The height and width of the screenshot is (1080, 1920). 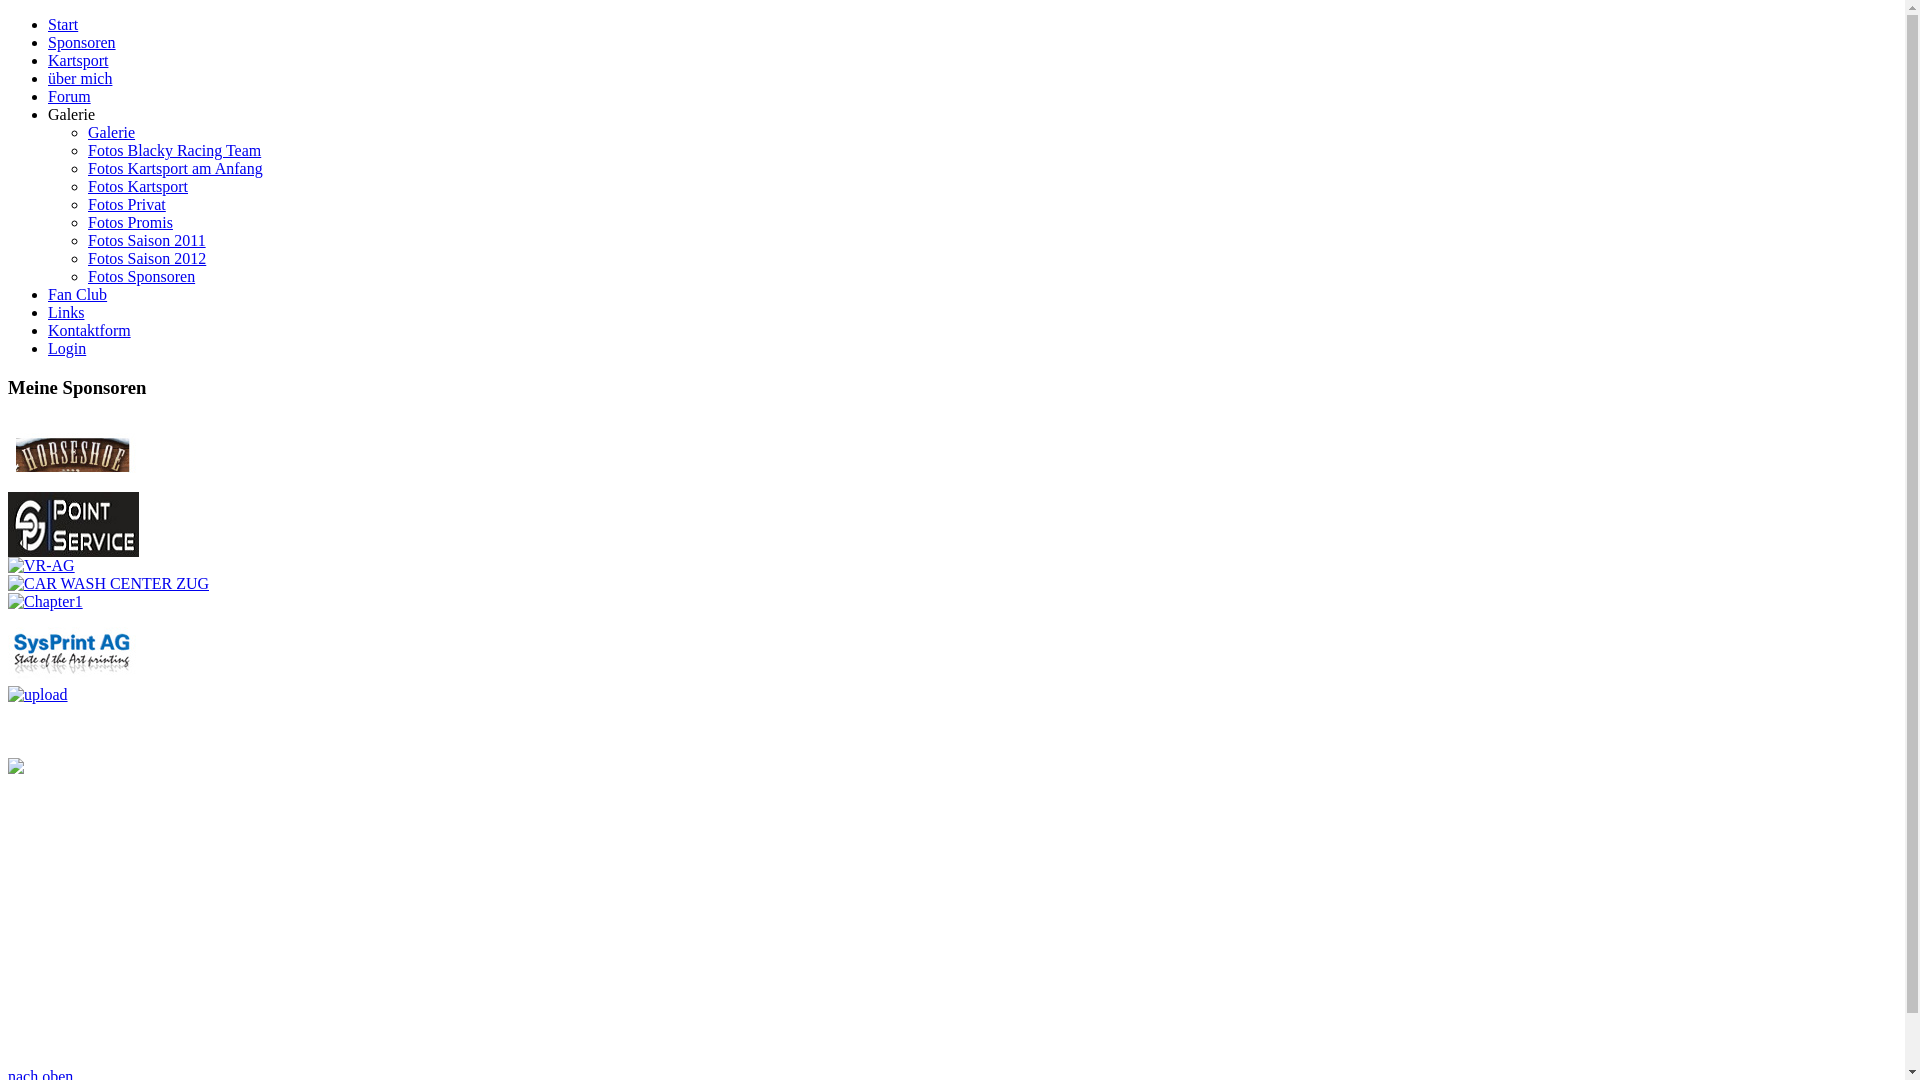 I want to click on VR-AG, so click(x=42, y=566).